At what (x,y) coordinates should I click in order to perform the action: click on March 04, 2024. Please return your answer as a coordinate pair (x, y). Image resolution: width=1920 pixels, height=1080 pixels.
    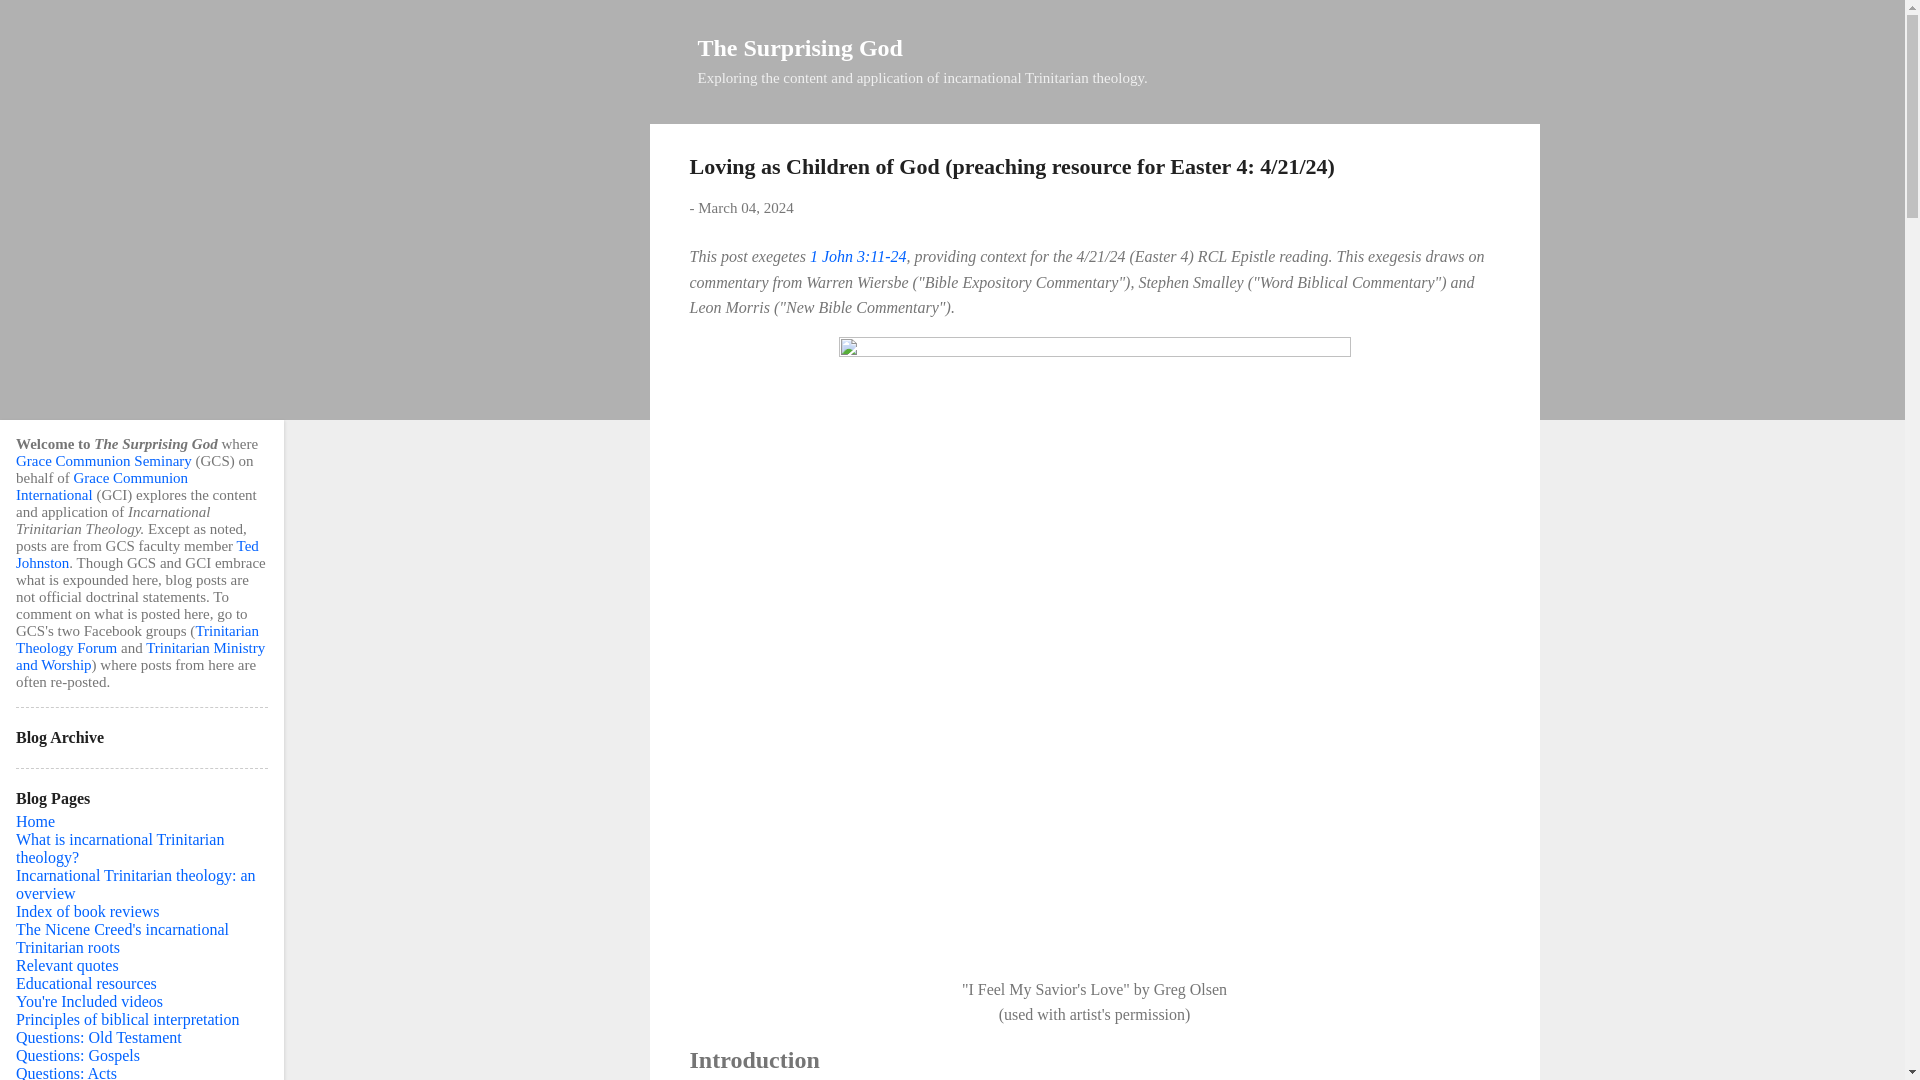
    Looking at the image, I should click on (745, 208).